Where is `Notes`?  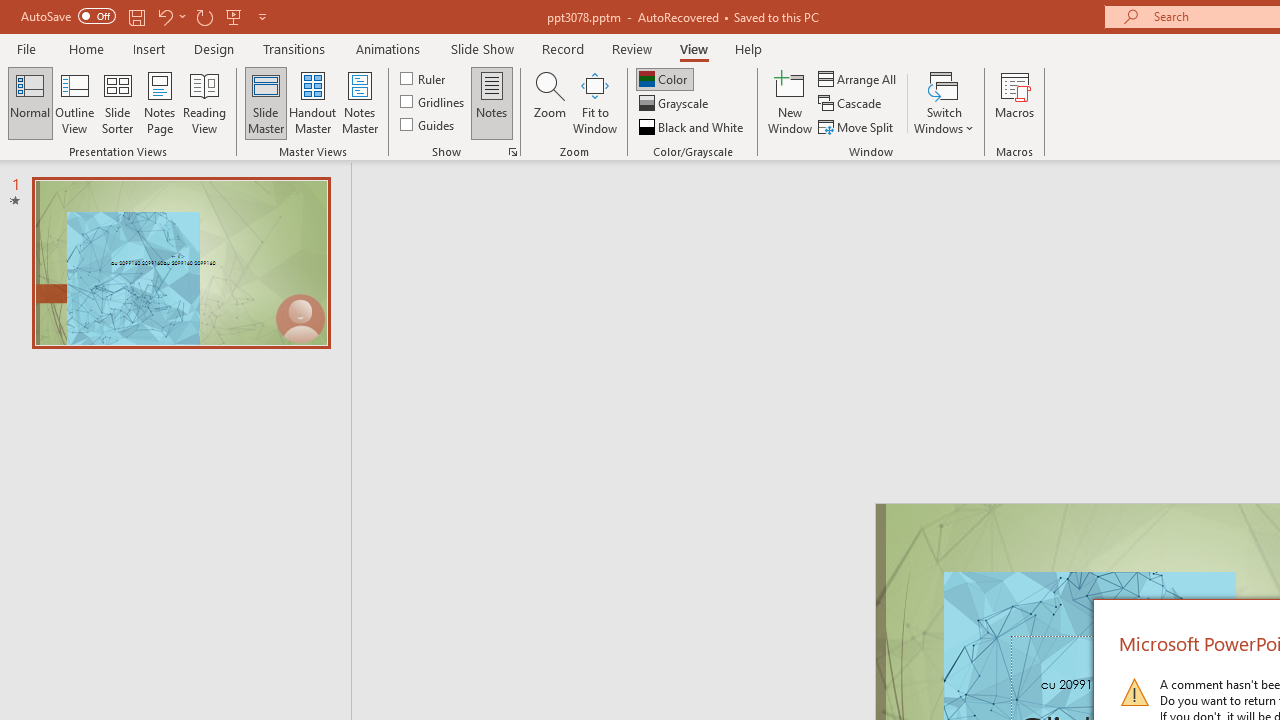
Notes is located at coordinates (492, 102).